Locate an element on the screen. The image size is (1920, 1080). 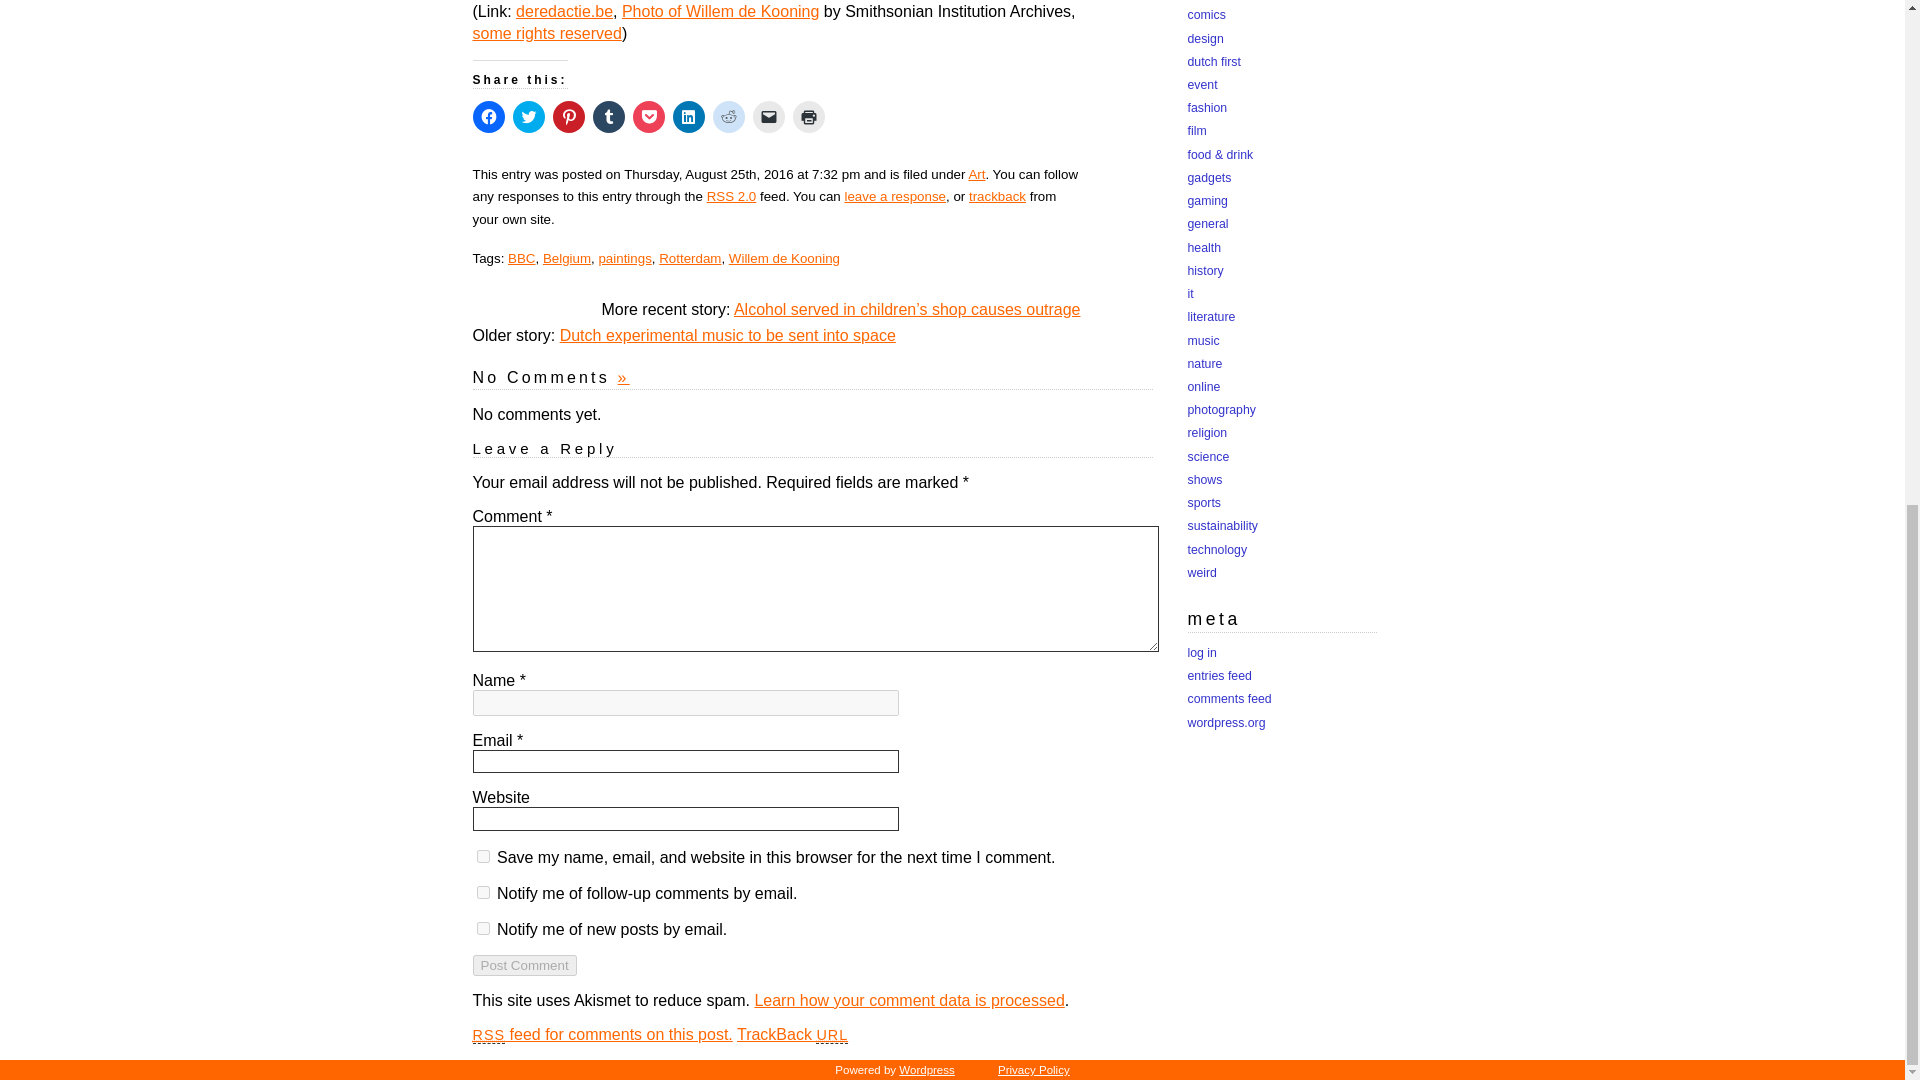
BBC is located at coordinates (522, 256).